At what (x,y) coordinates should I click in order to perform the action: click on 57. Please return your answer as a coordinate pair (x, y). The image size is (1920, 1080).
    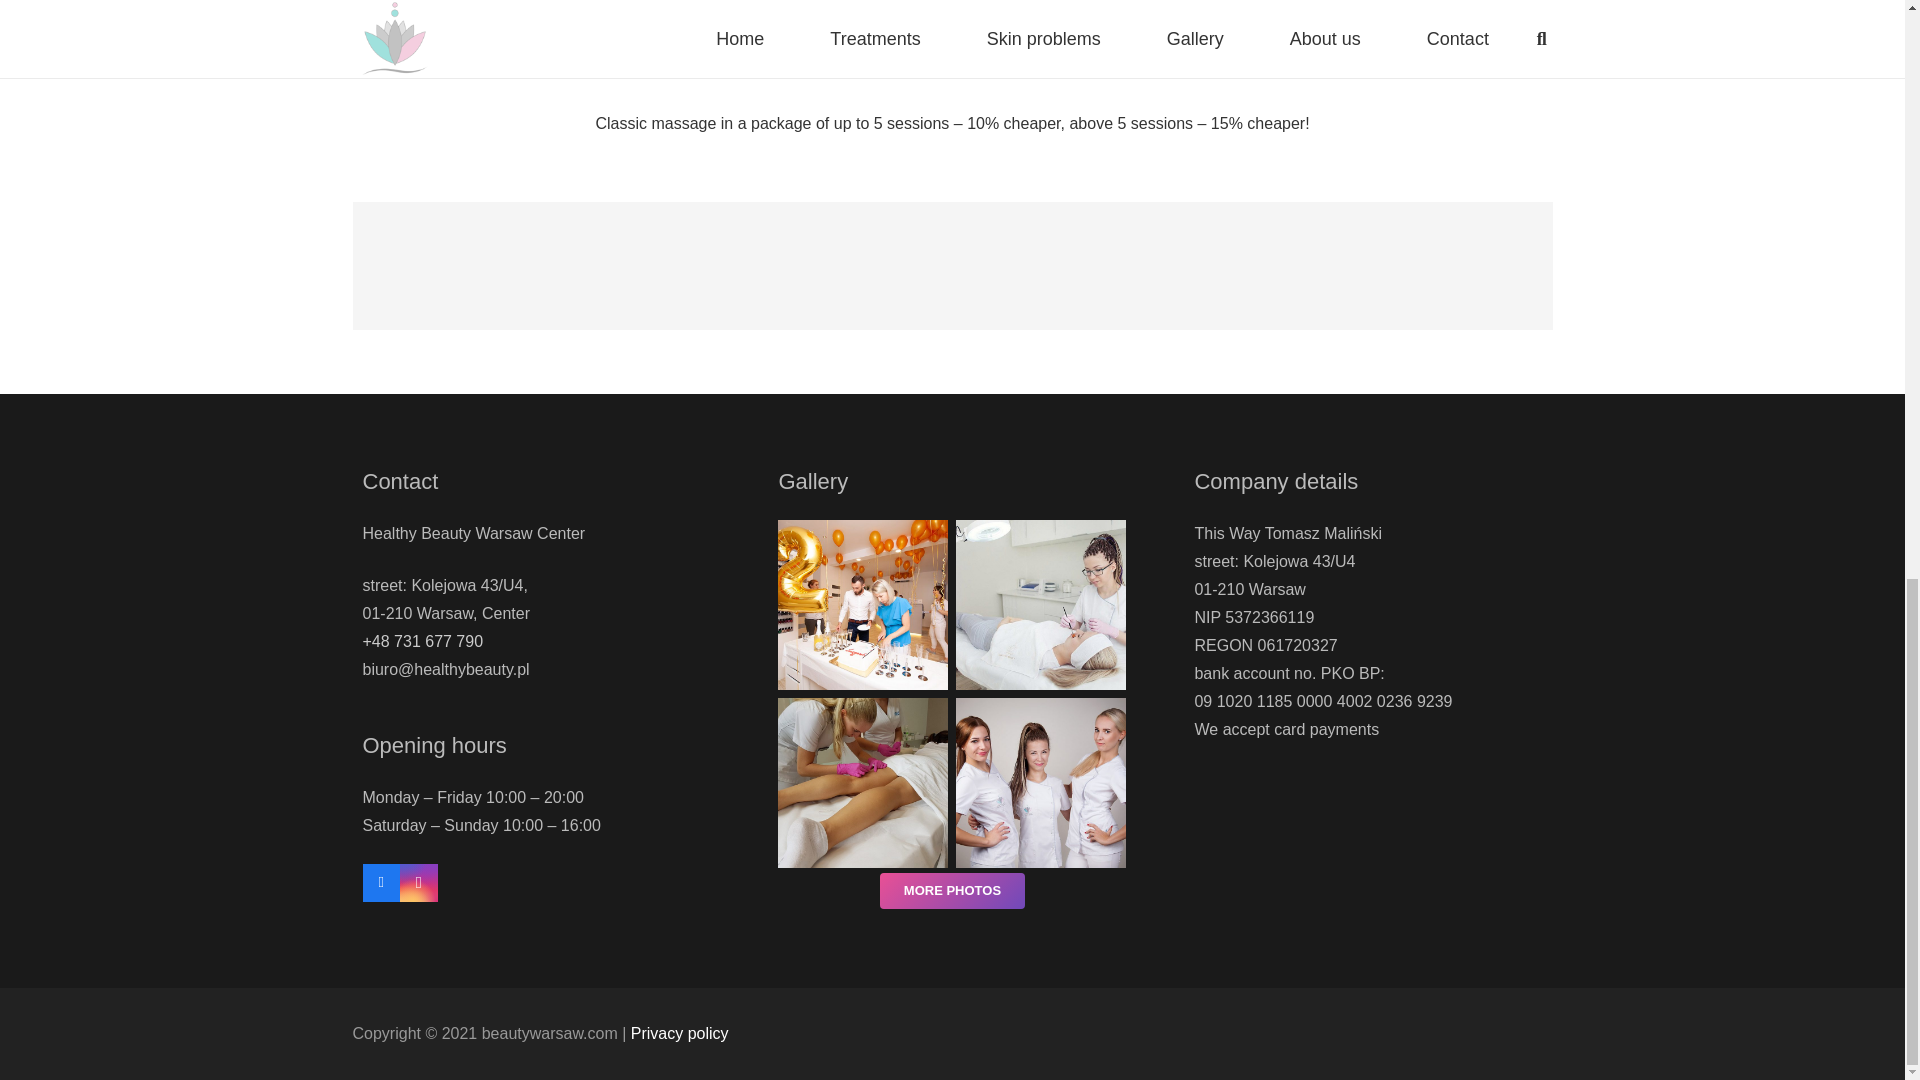
    Looking at the image, I should click on (862, 604).